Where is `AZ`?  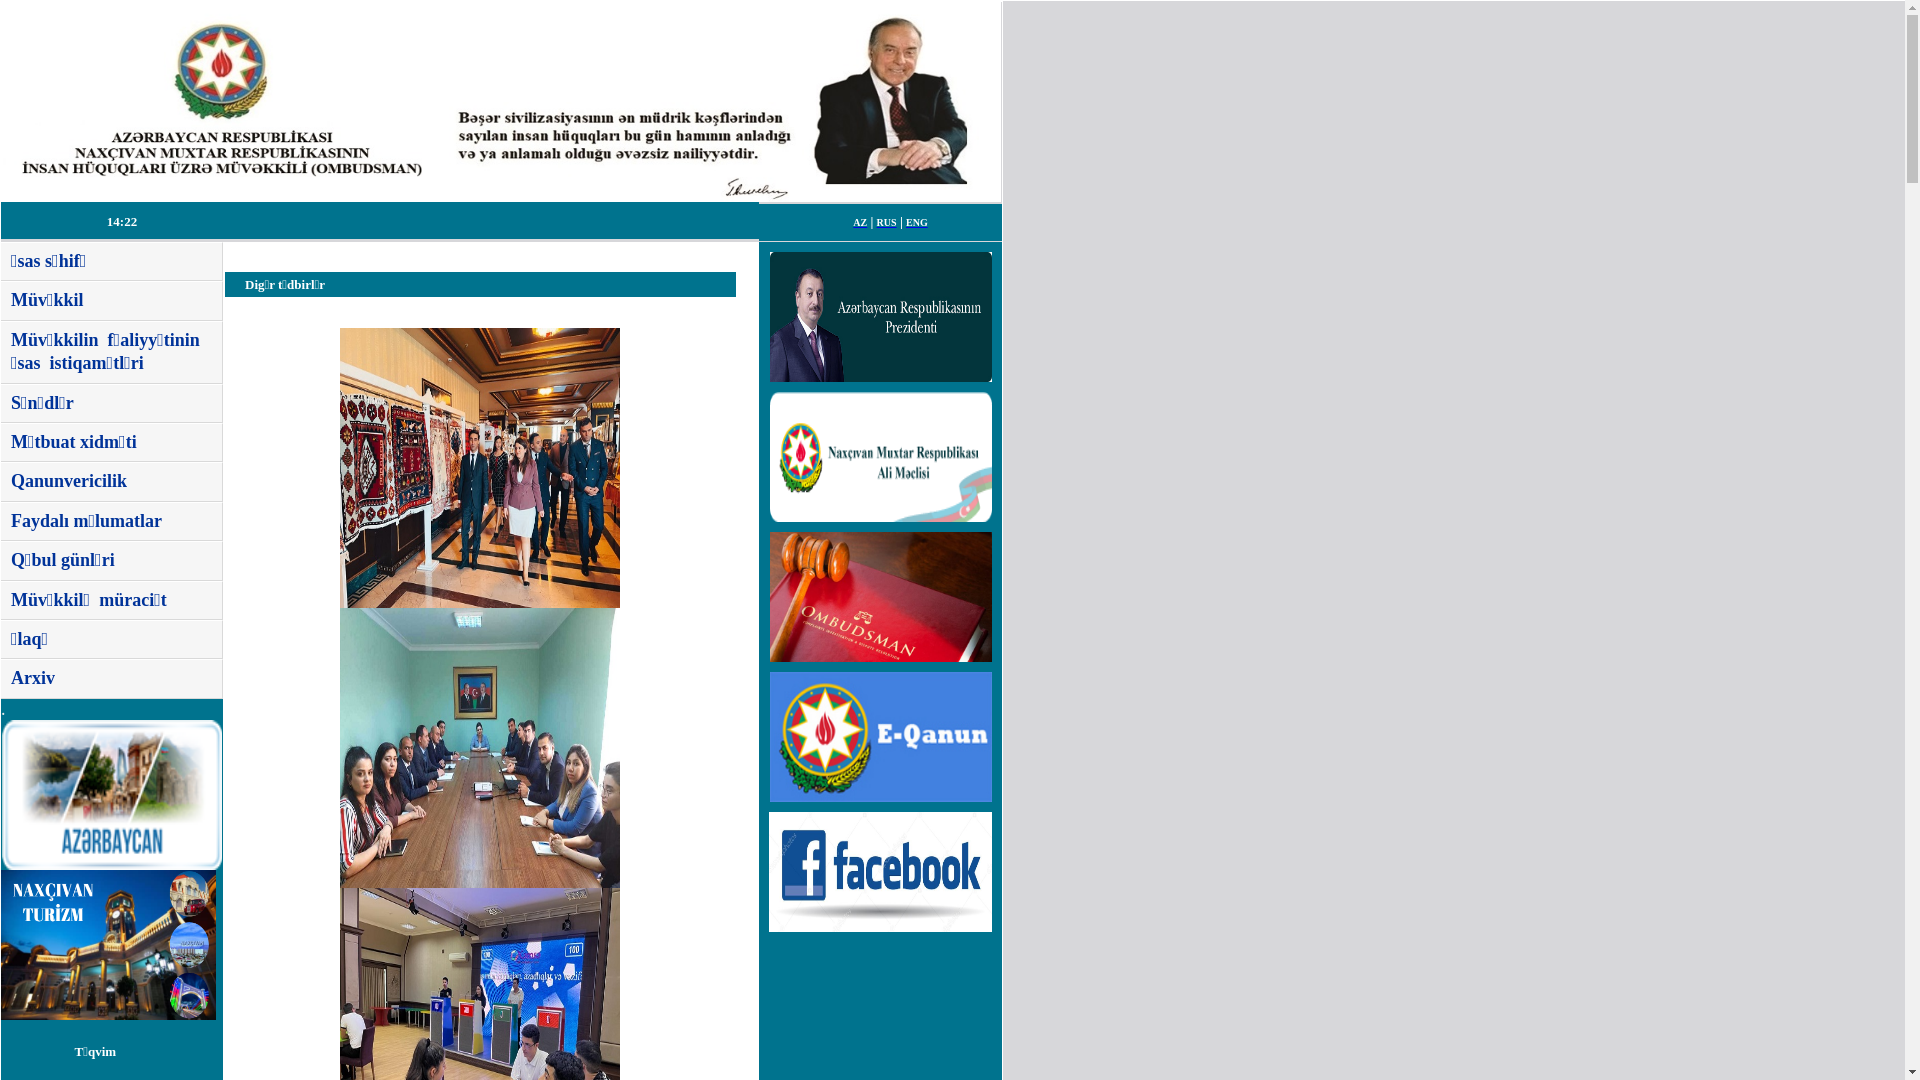
AZ is located at coordinates (860, 222).